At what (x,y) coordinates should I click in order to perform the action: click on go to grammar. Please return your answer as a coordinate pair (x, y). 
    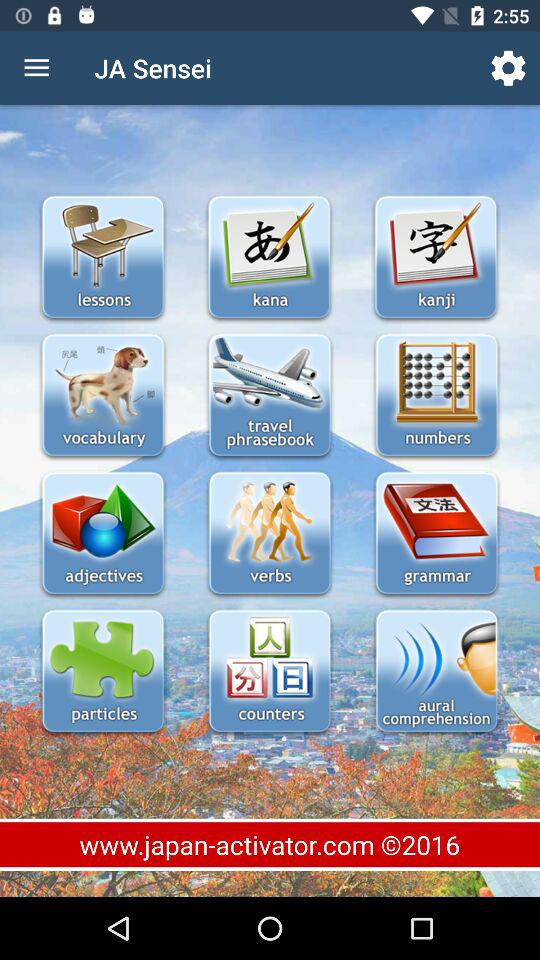
    Looking at the image, I should click on (436, 534).